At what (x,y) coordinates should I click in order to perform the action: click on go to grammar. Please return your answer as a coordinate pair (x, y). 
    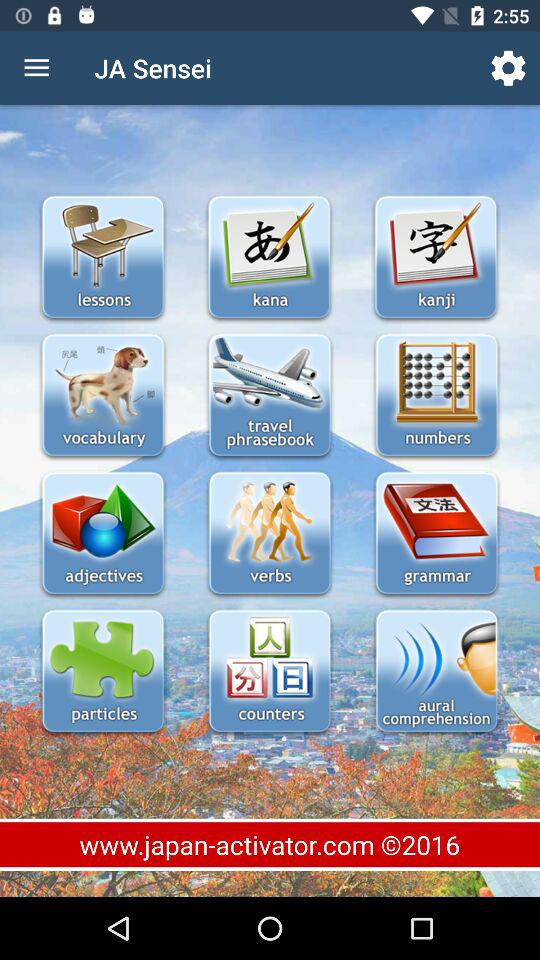
    Looking at the image, I should click on (436, 534).